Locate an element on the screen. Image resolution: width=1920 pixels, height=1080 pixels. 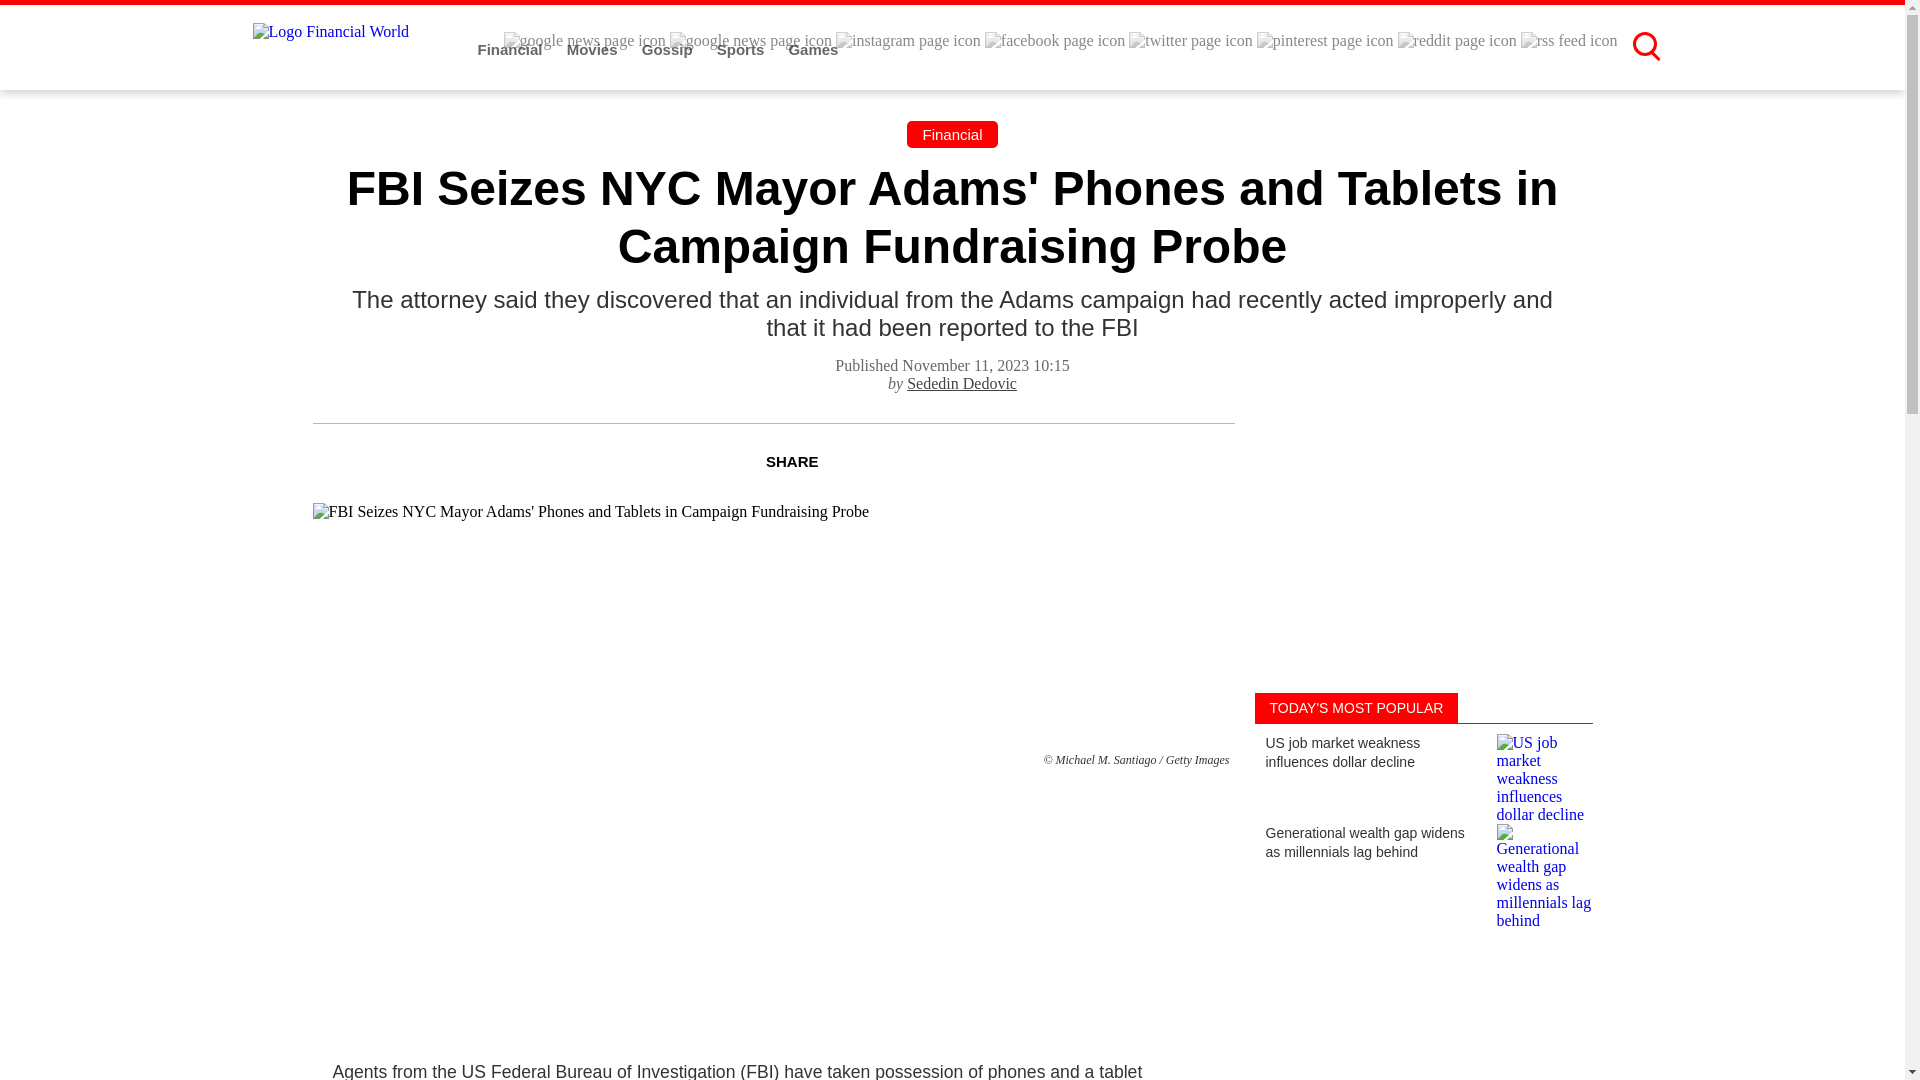
Generational wealth gap widens as millennials lag behind is located at coordinates (1422, 859).